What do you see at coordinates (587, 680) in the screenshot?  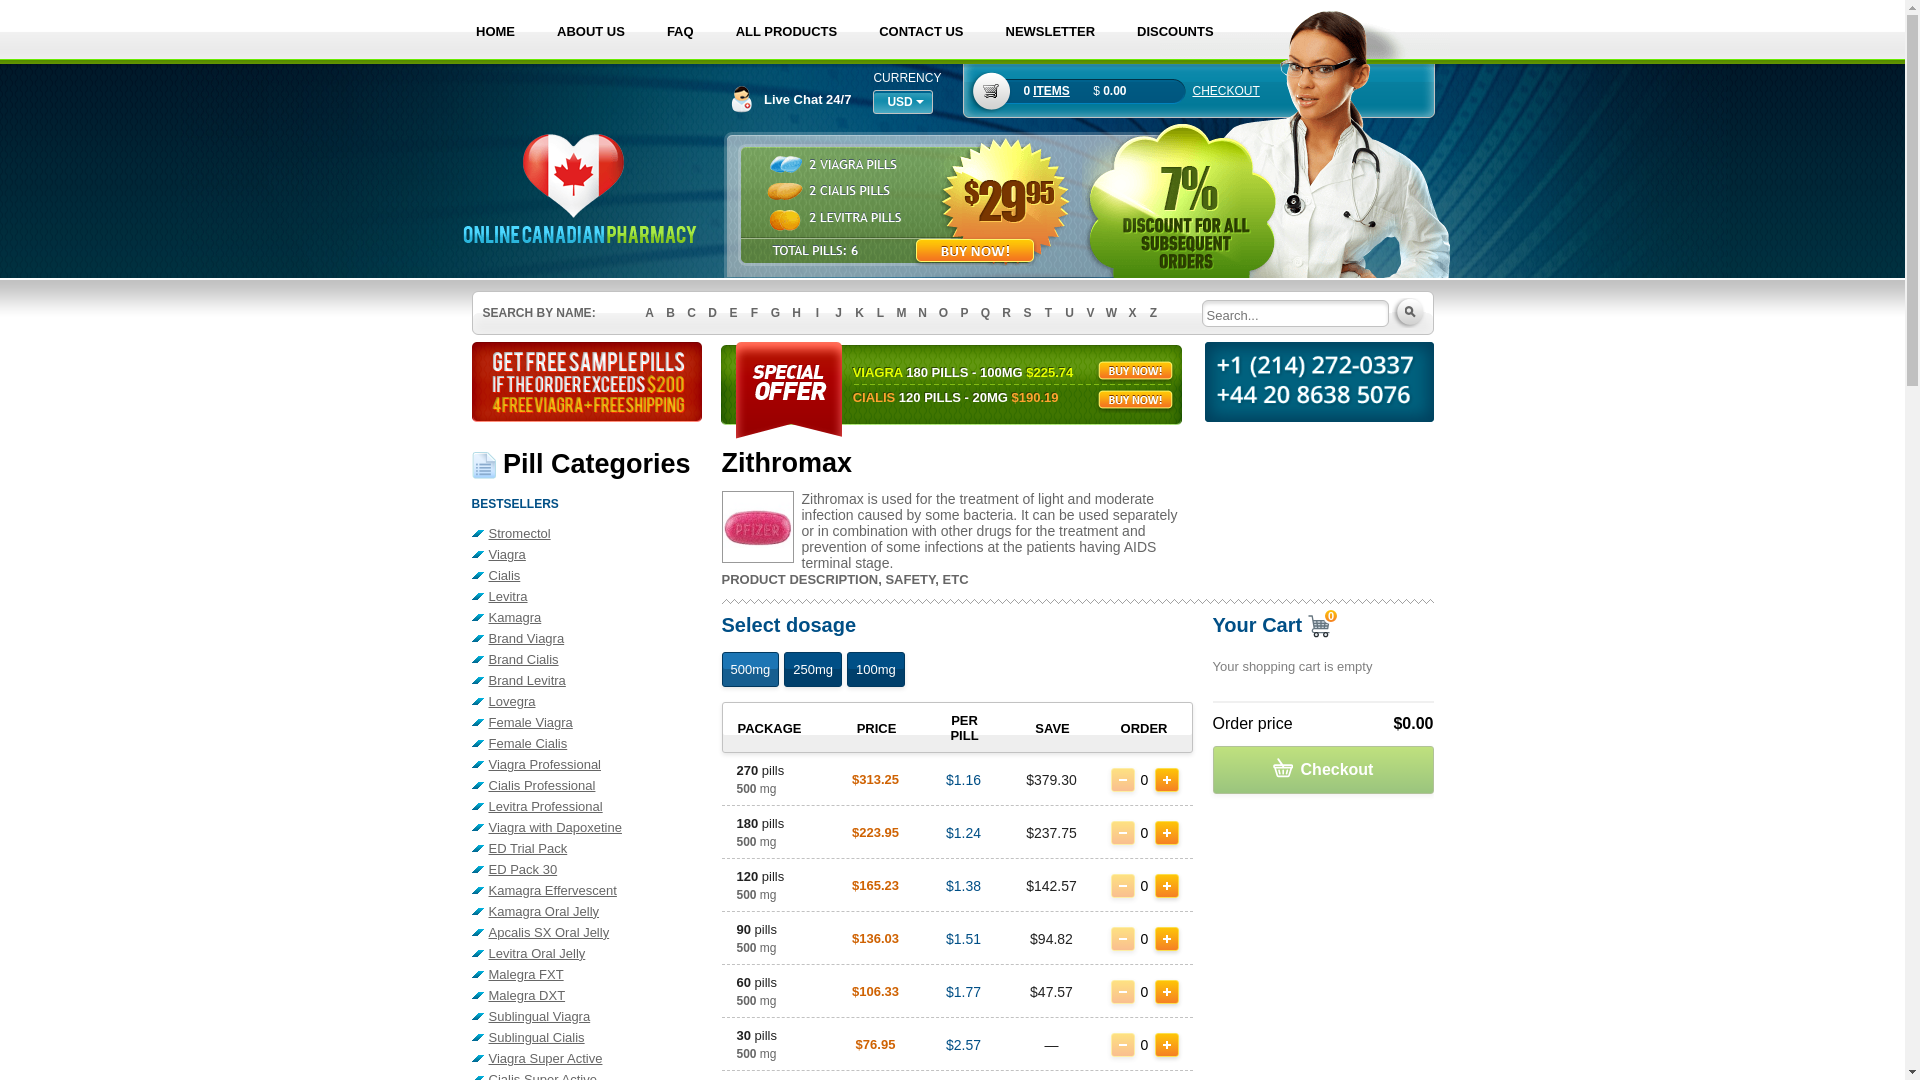 I see `Brand Levitra` at bounding box center [587, 680].